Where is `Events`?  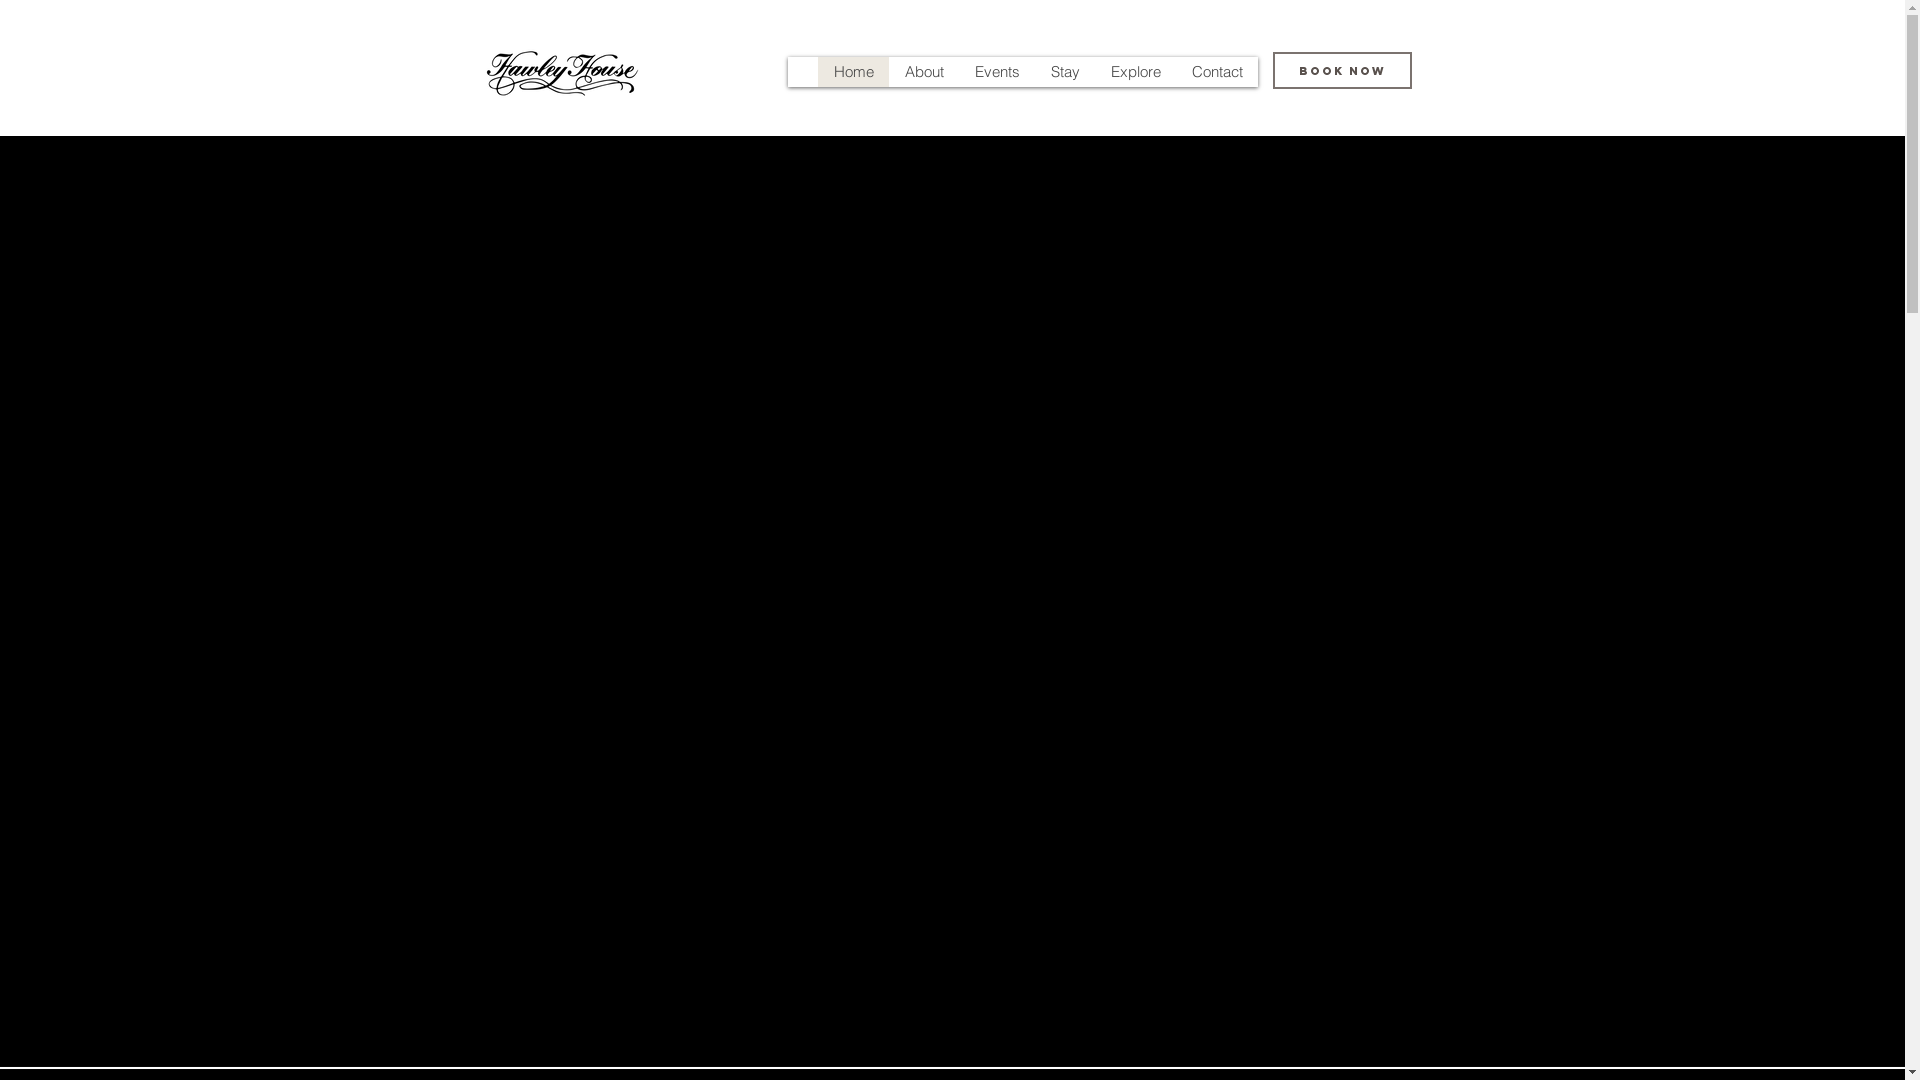 Events is located at coordinates (996, 72).